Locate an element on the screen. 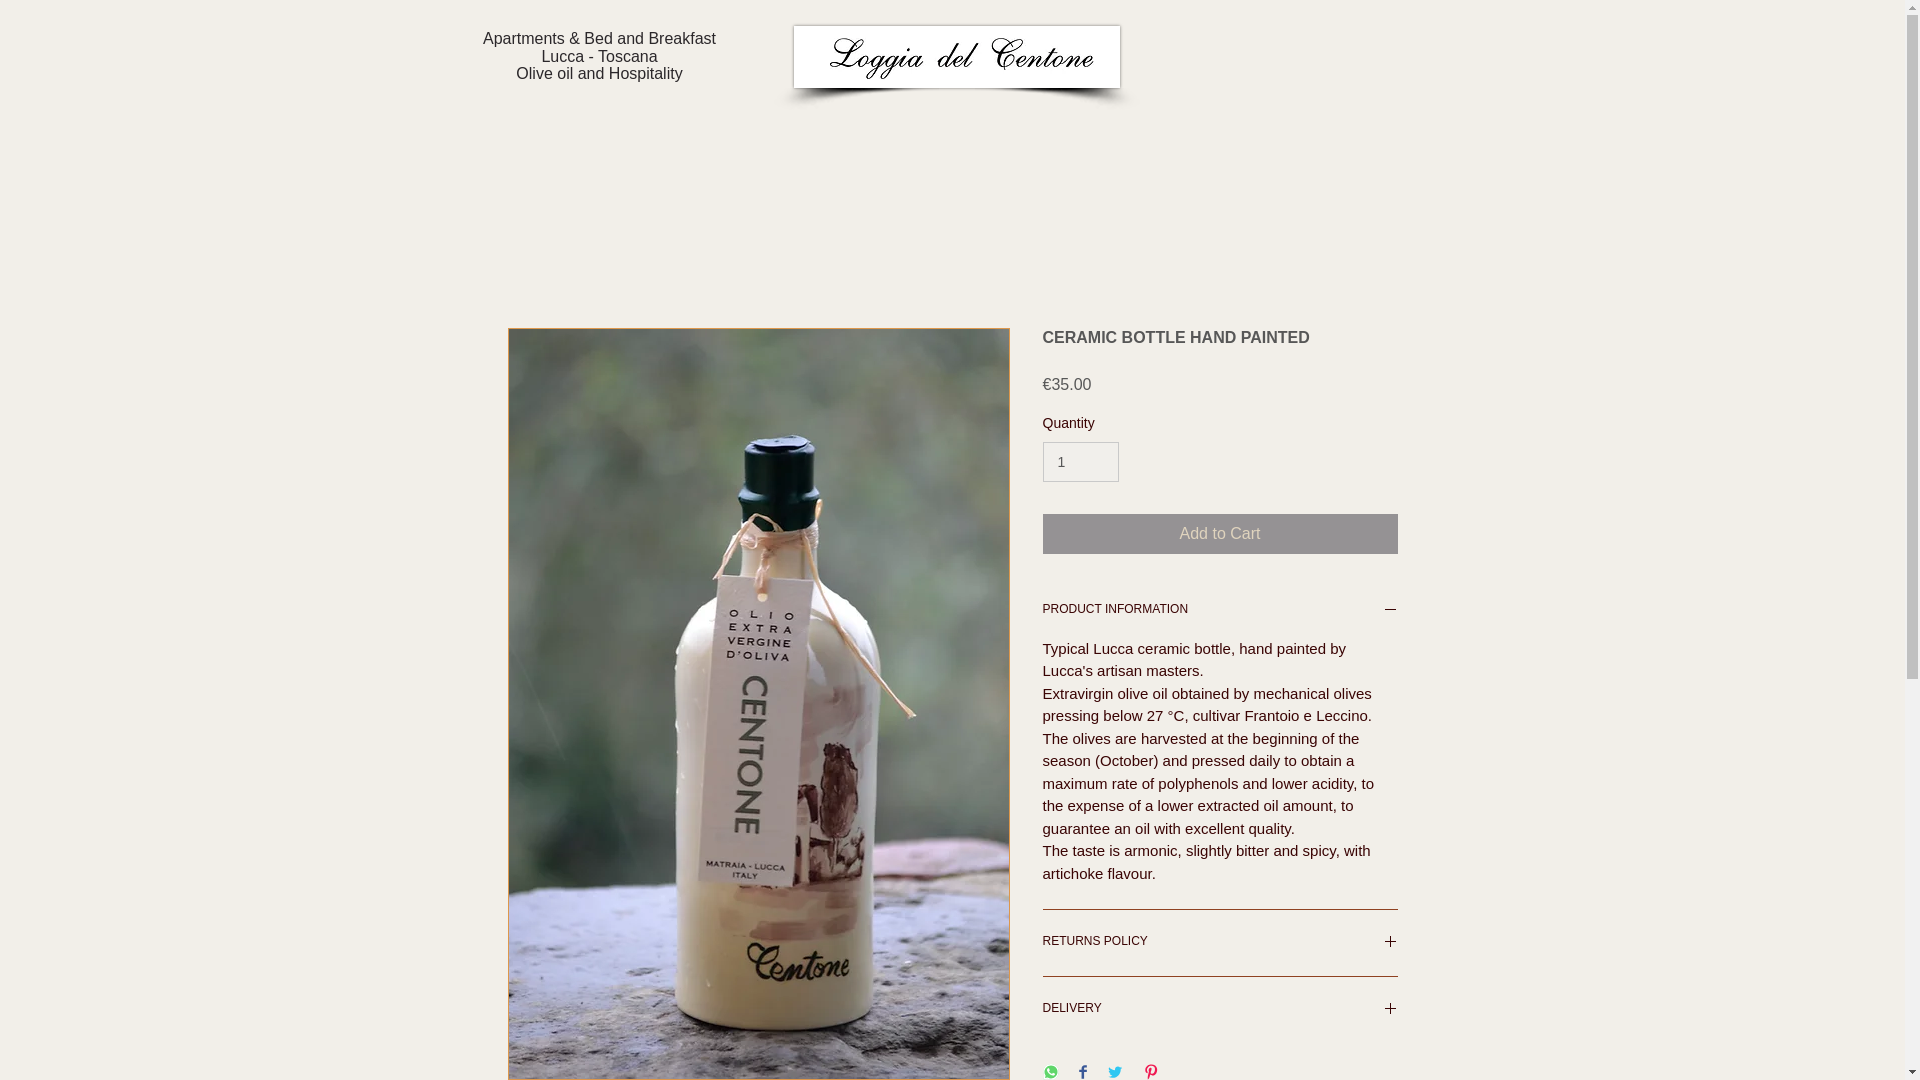  PRODUCT INFORMATION is located at coordinates (1220, 610).